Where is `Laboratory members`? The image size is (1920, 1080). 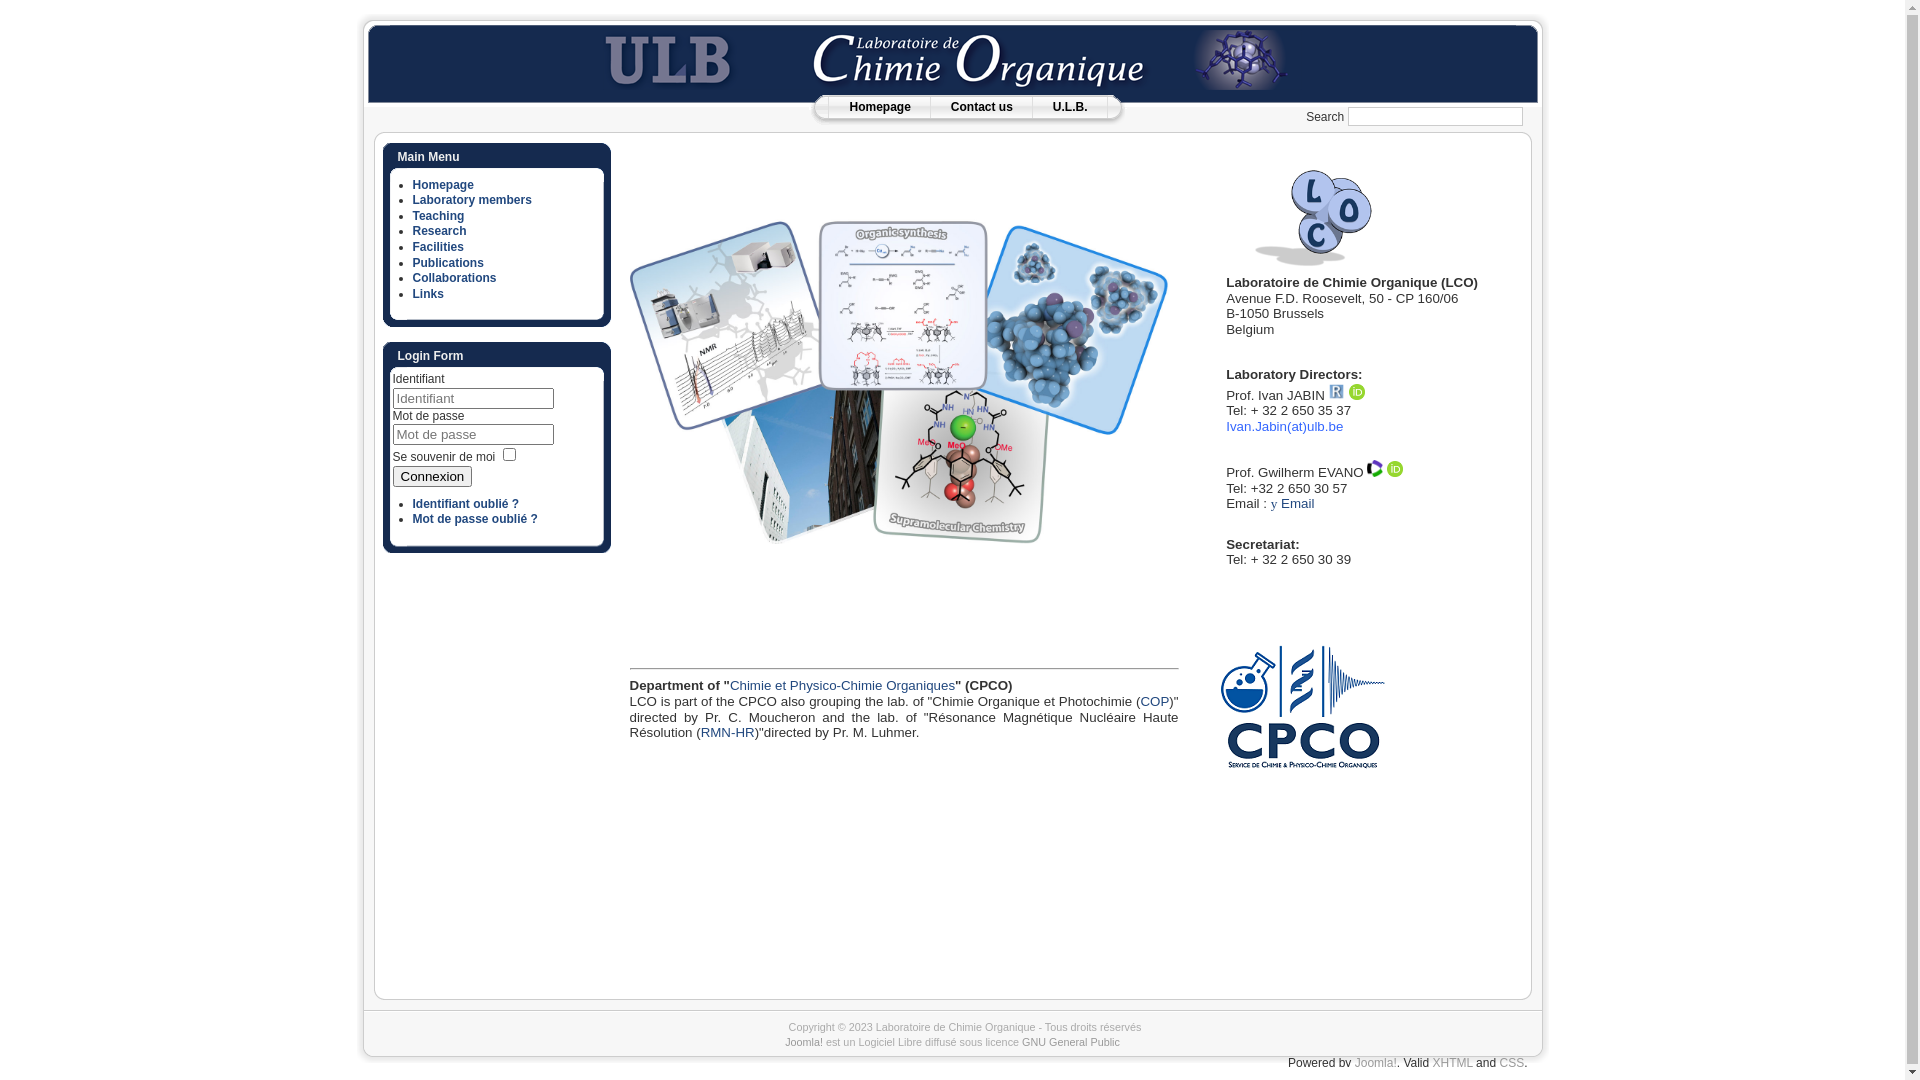
Laboratory members is located at coordinates (472, 200).